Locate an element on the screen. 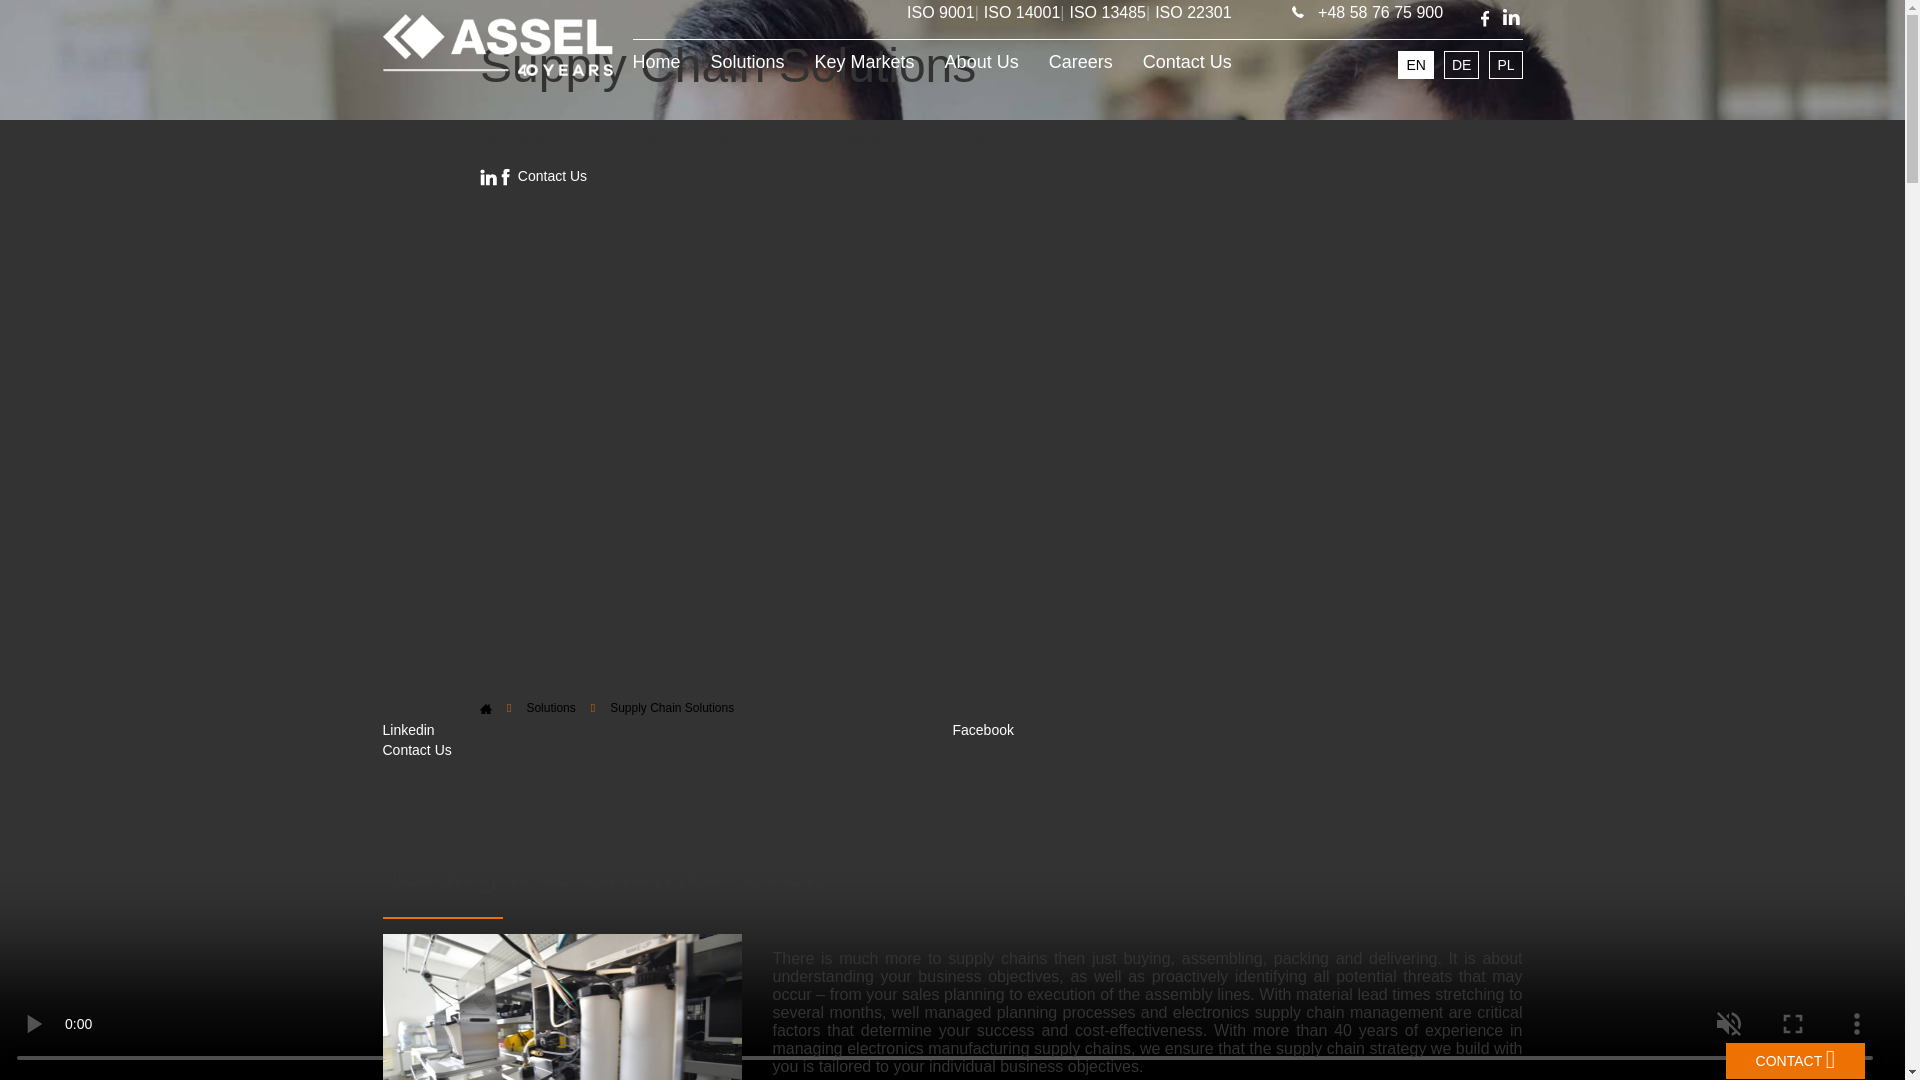  Careers is located at coordinates (1080, 62).